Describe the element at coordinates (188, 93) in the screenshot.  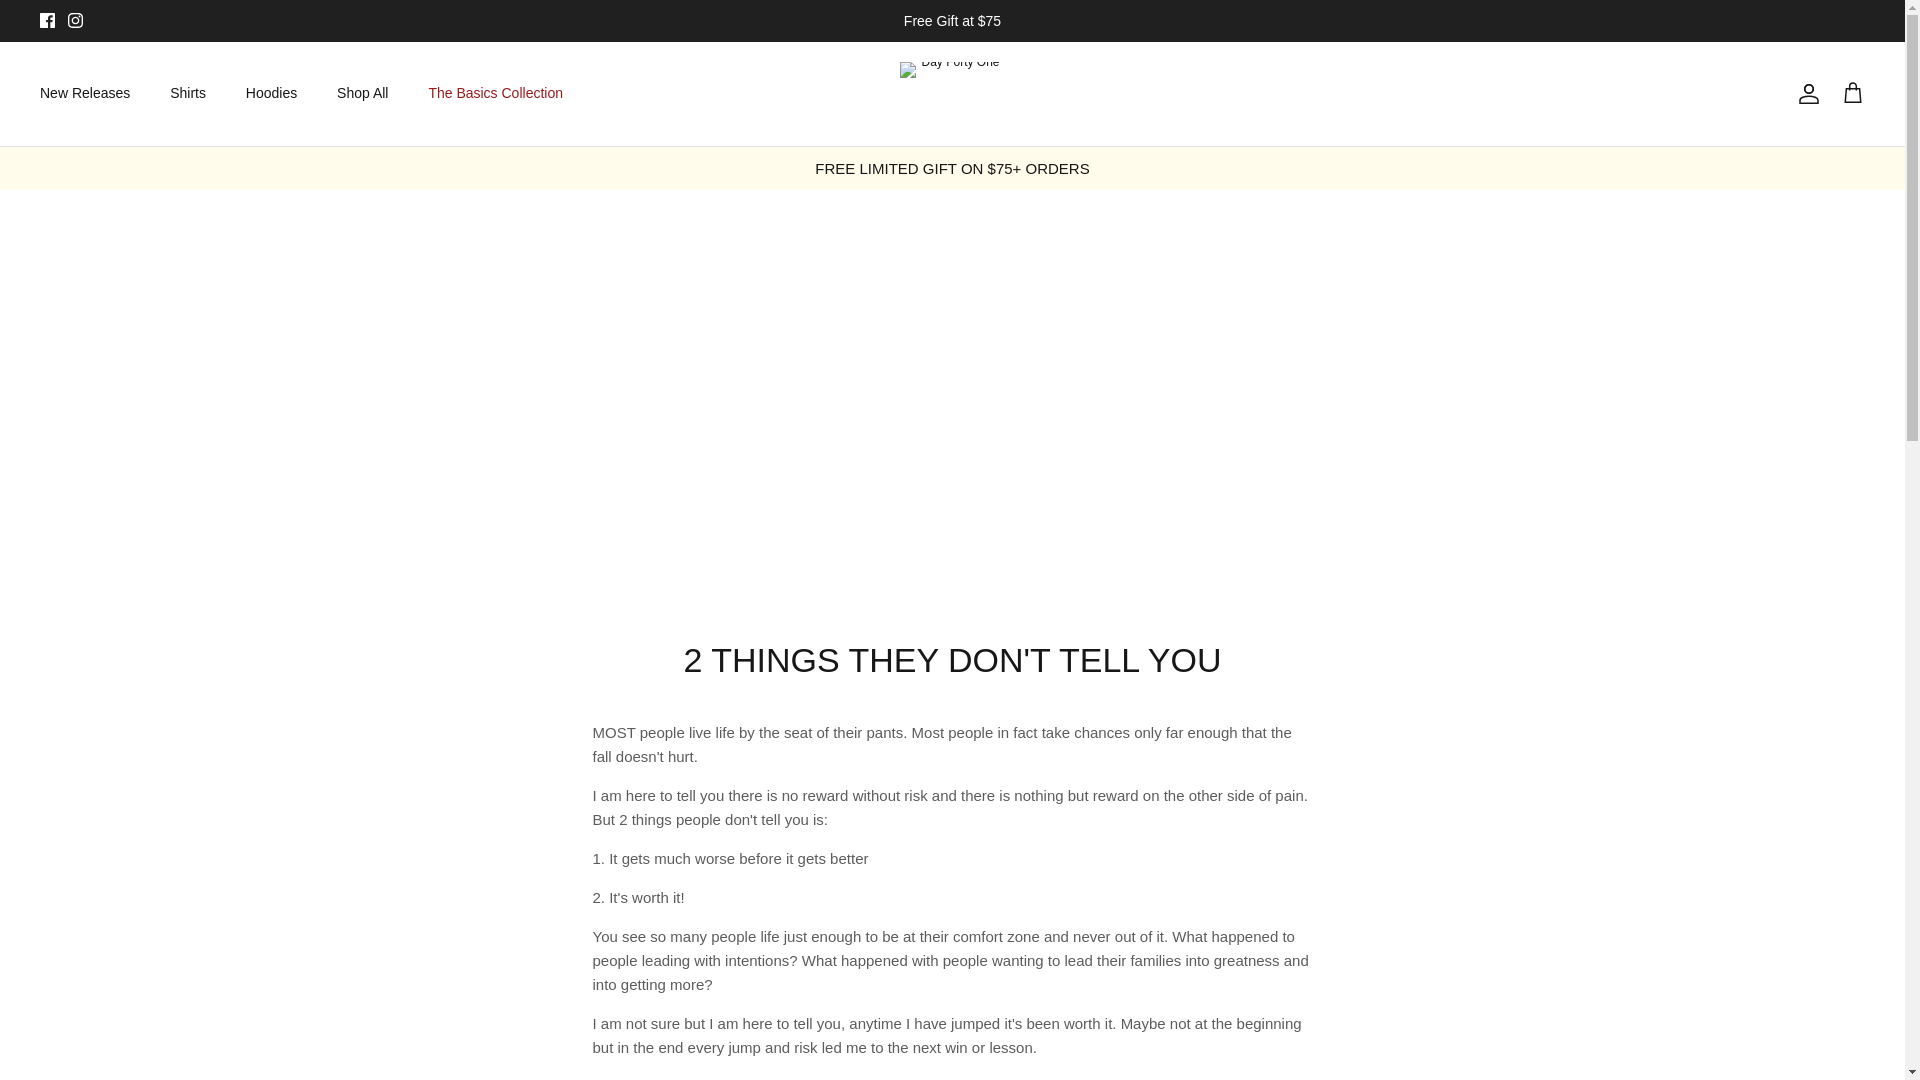
I see `Shirts` at that location.